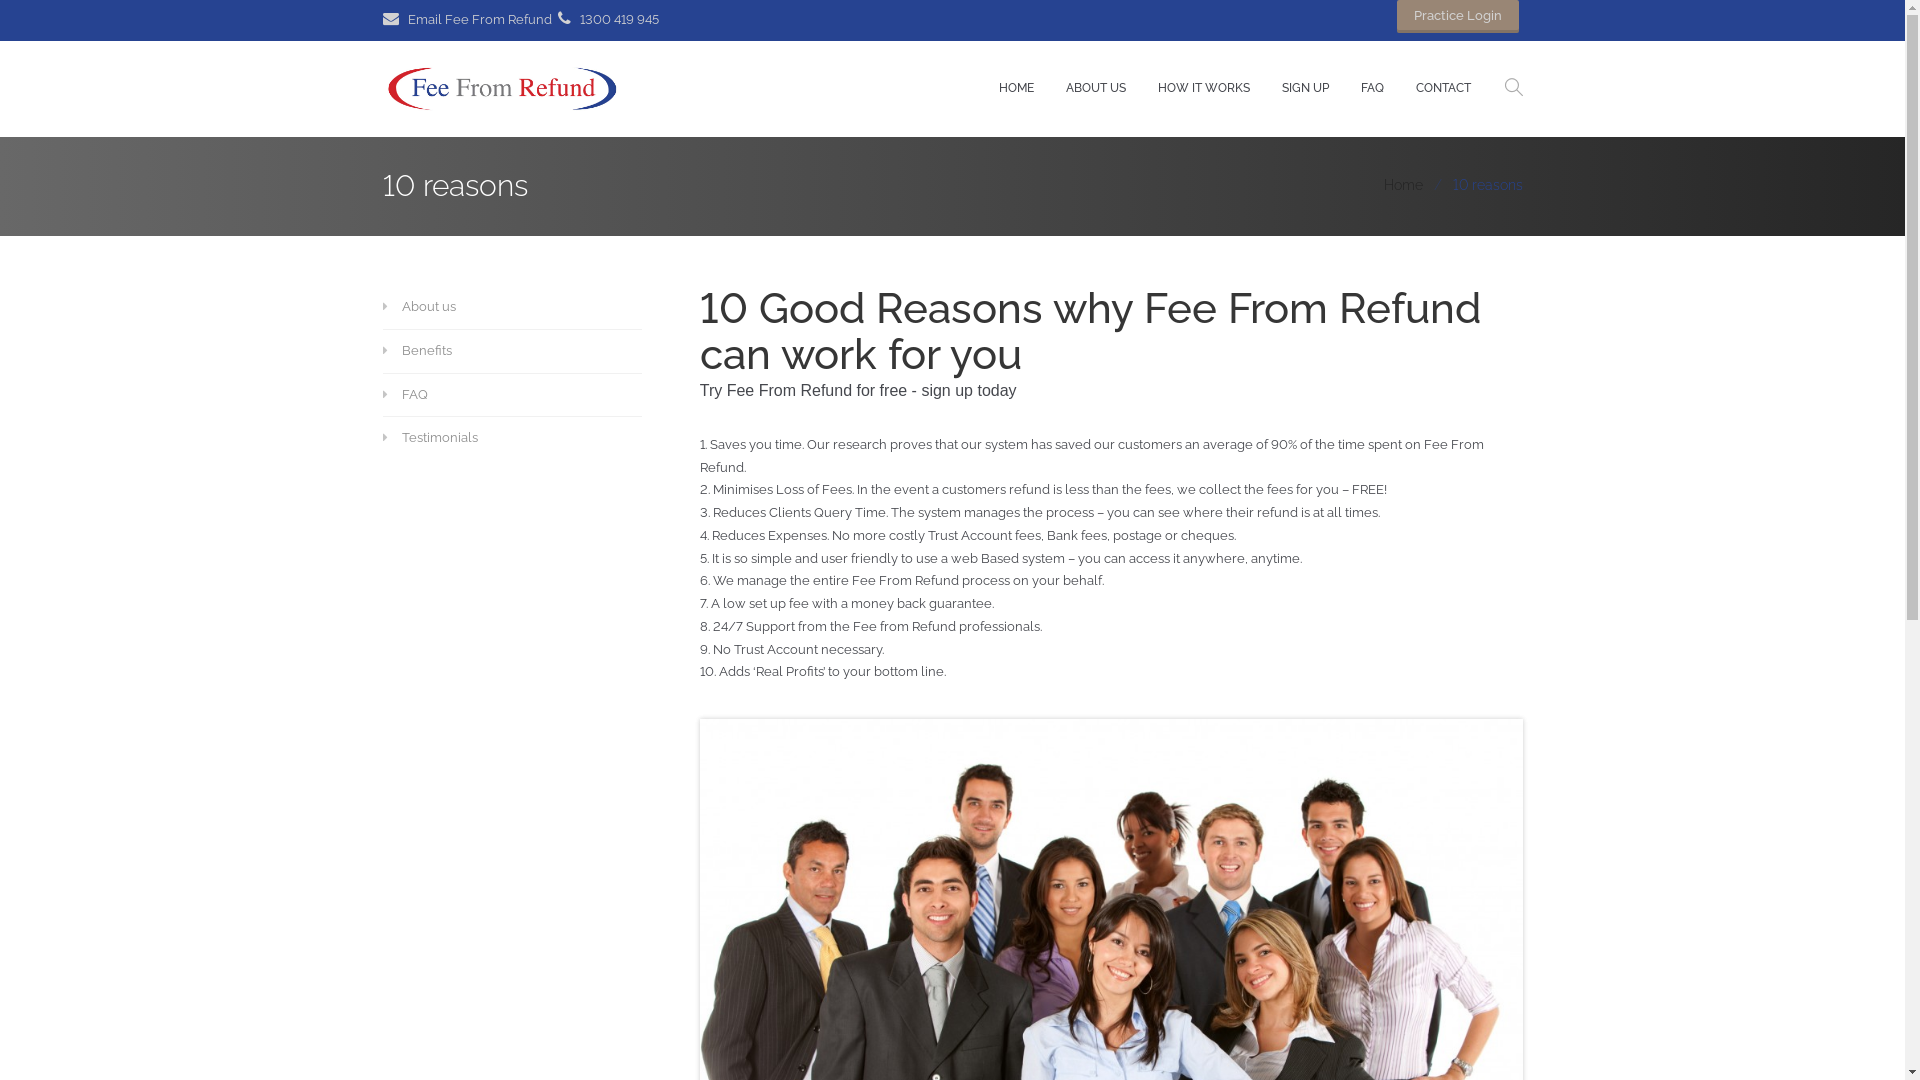 This screenshot has height=1080, width=1920. I want to click on Benefits, so click(498, 352).